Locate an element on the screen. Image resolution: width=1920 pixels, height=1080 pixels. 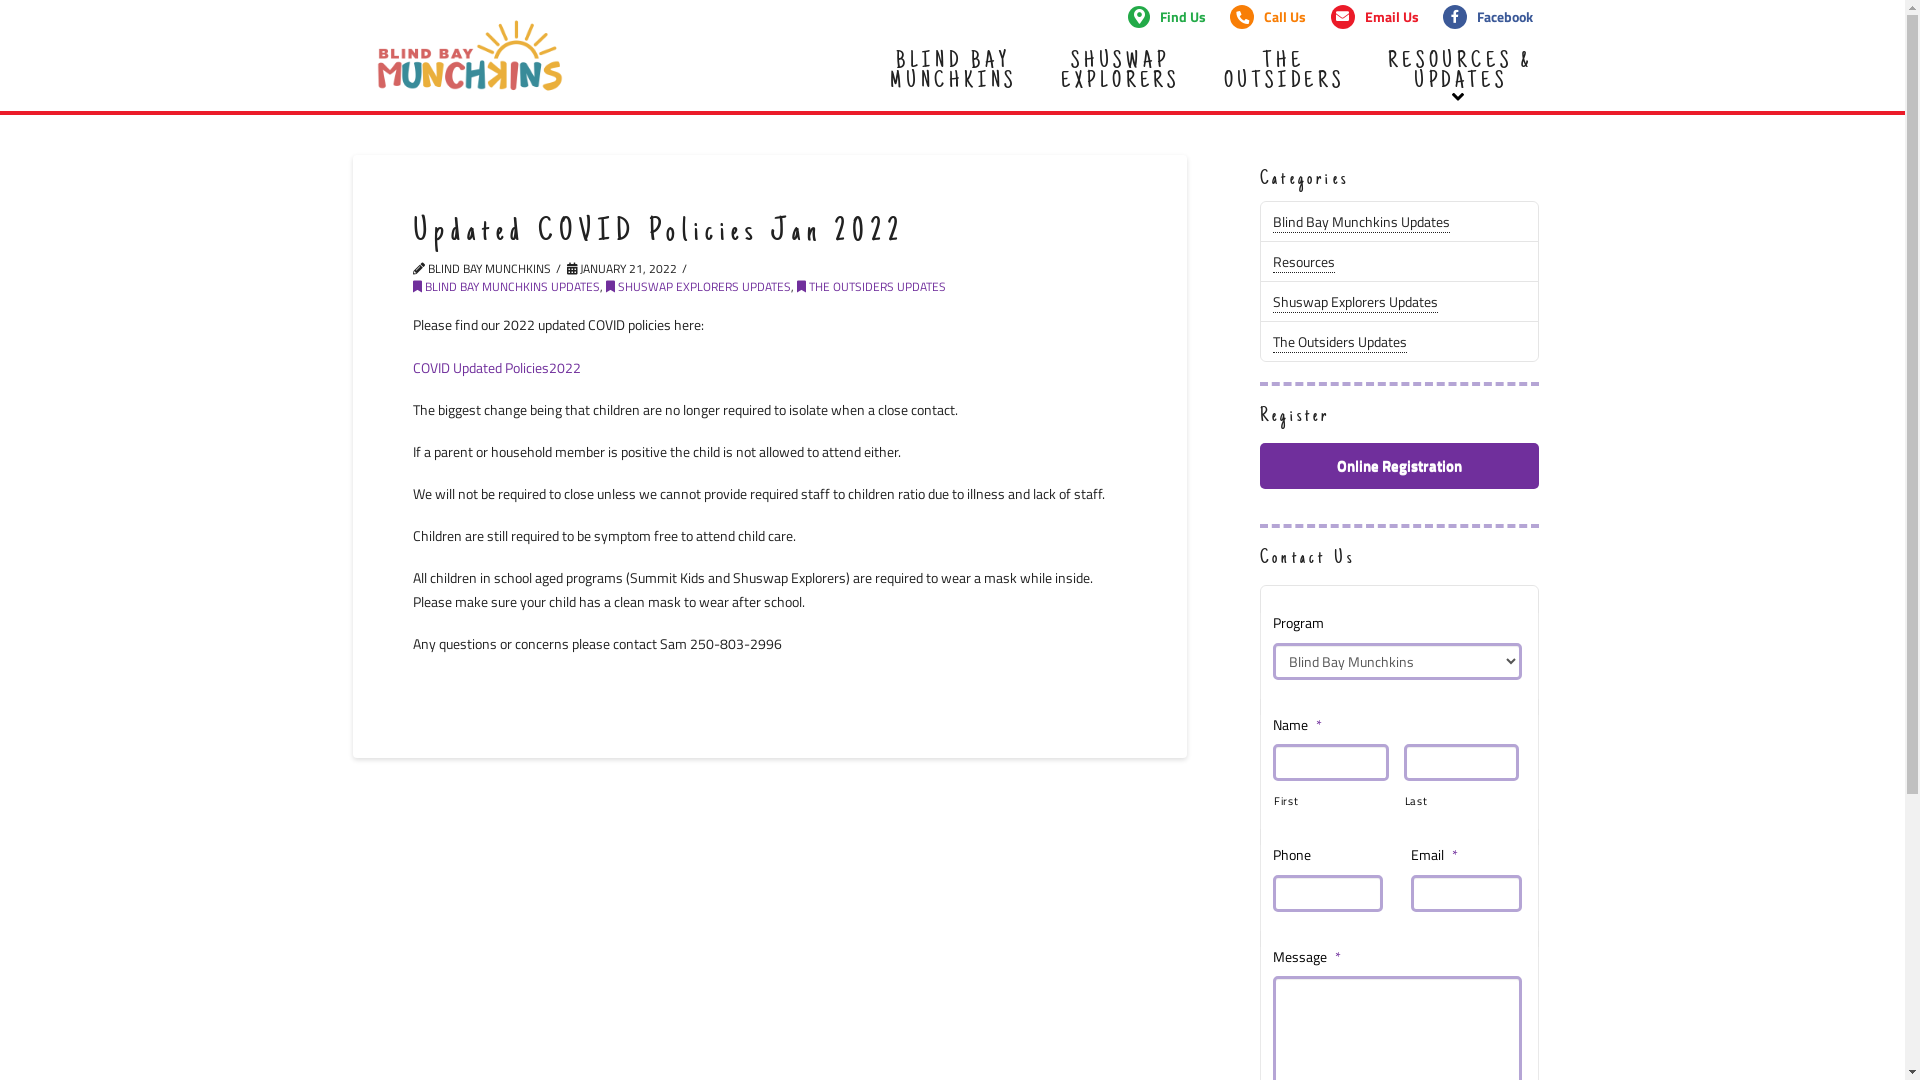
Facebook is located at coordinates (1488, 17).